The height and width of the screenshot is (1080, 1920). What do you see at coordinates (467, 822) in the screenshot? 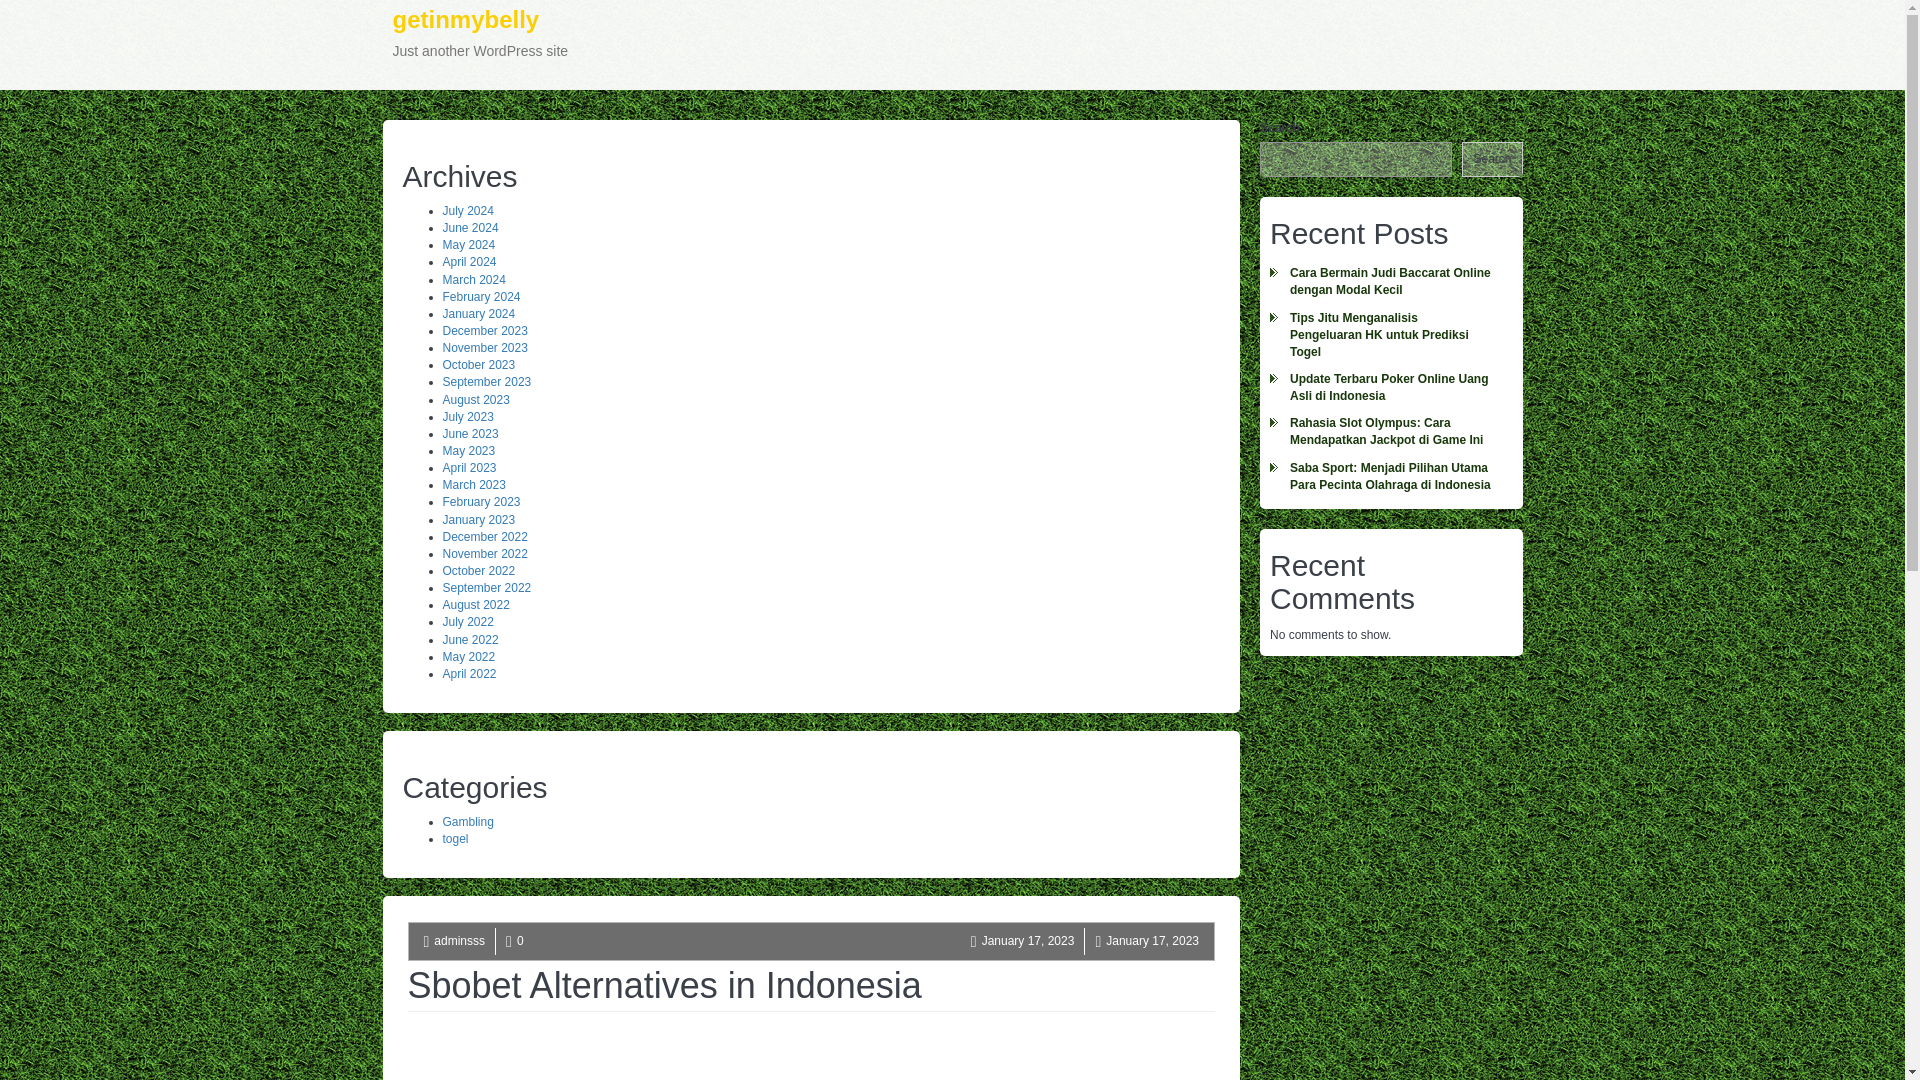
I see `April 2024` at bounding box center [467, 822].